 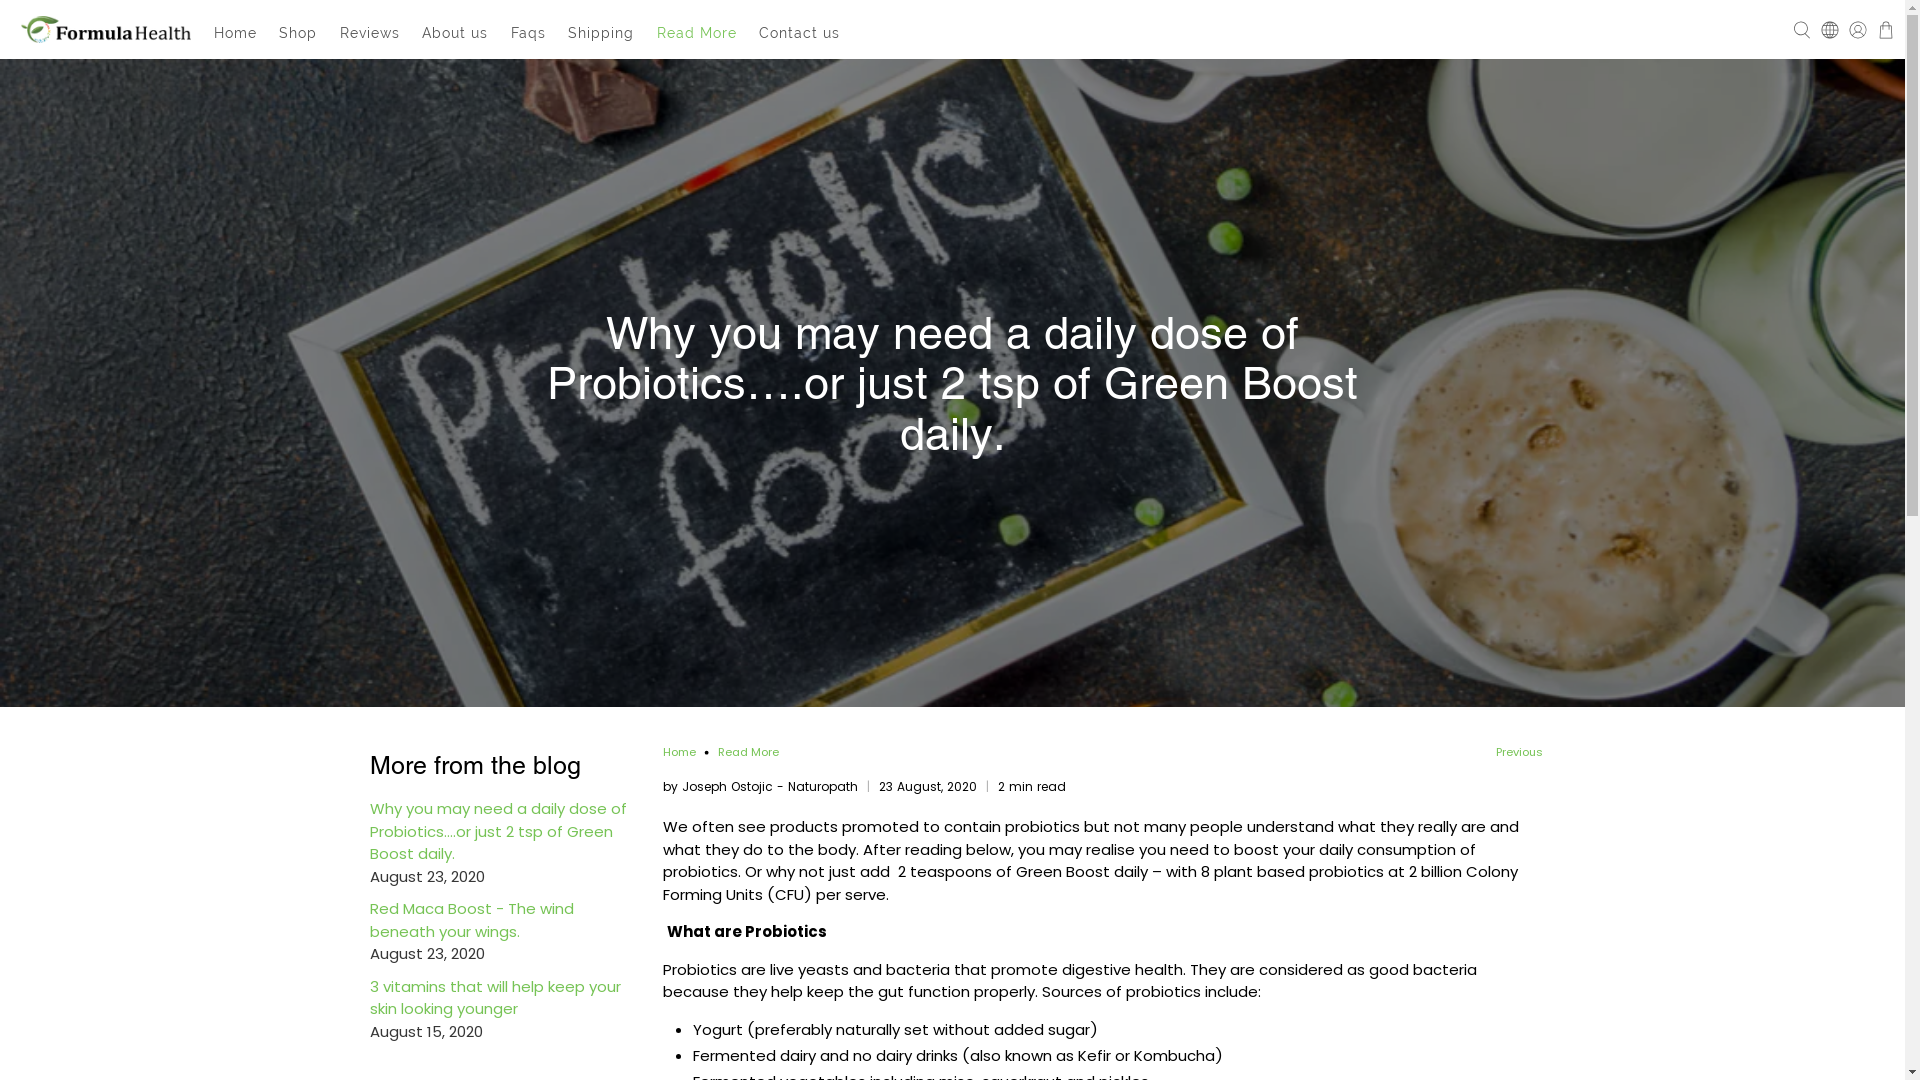 What do you see at coordinates (529, 34) in the screenshot?
I see `Faqs` at bounding box center [529, 34].